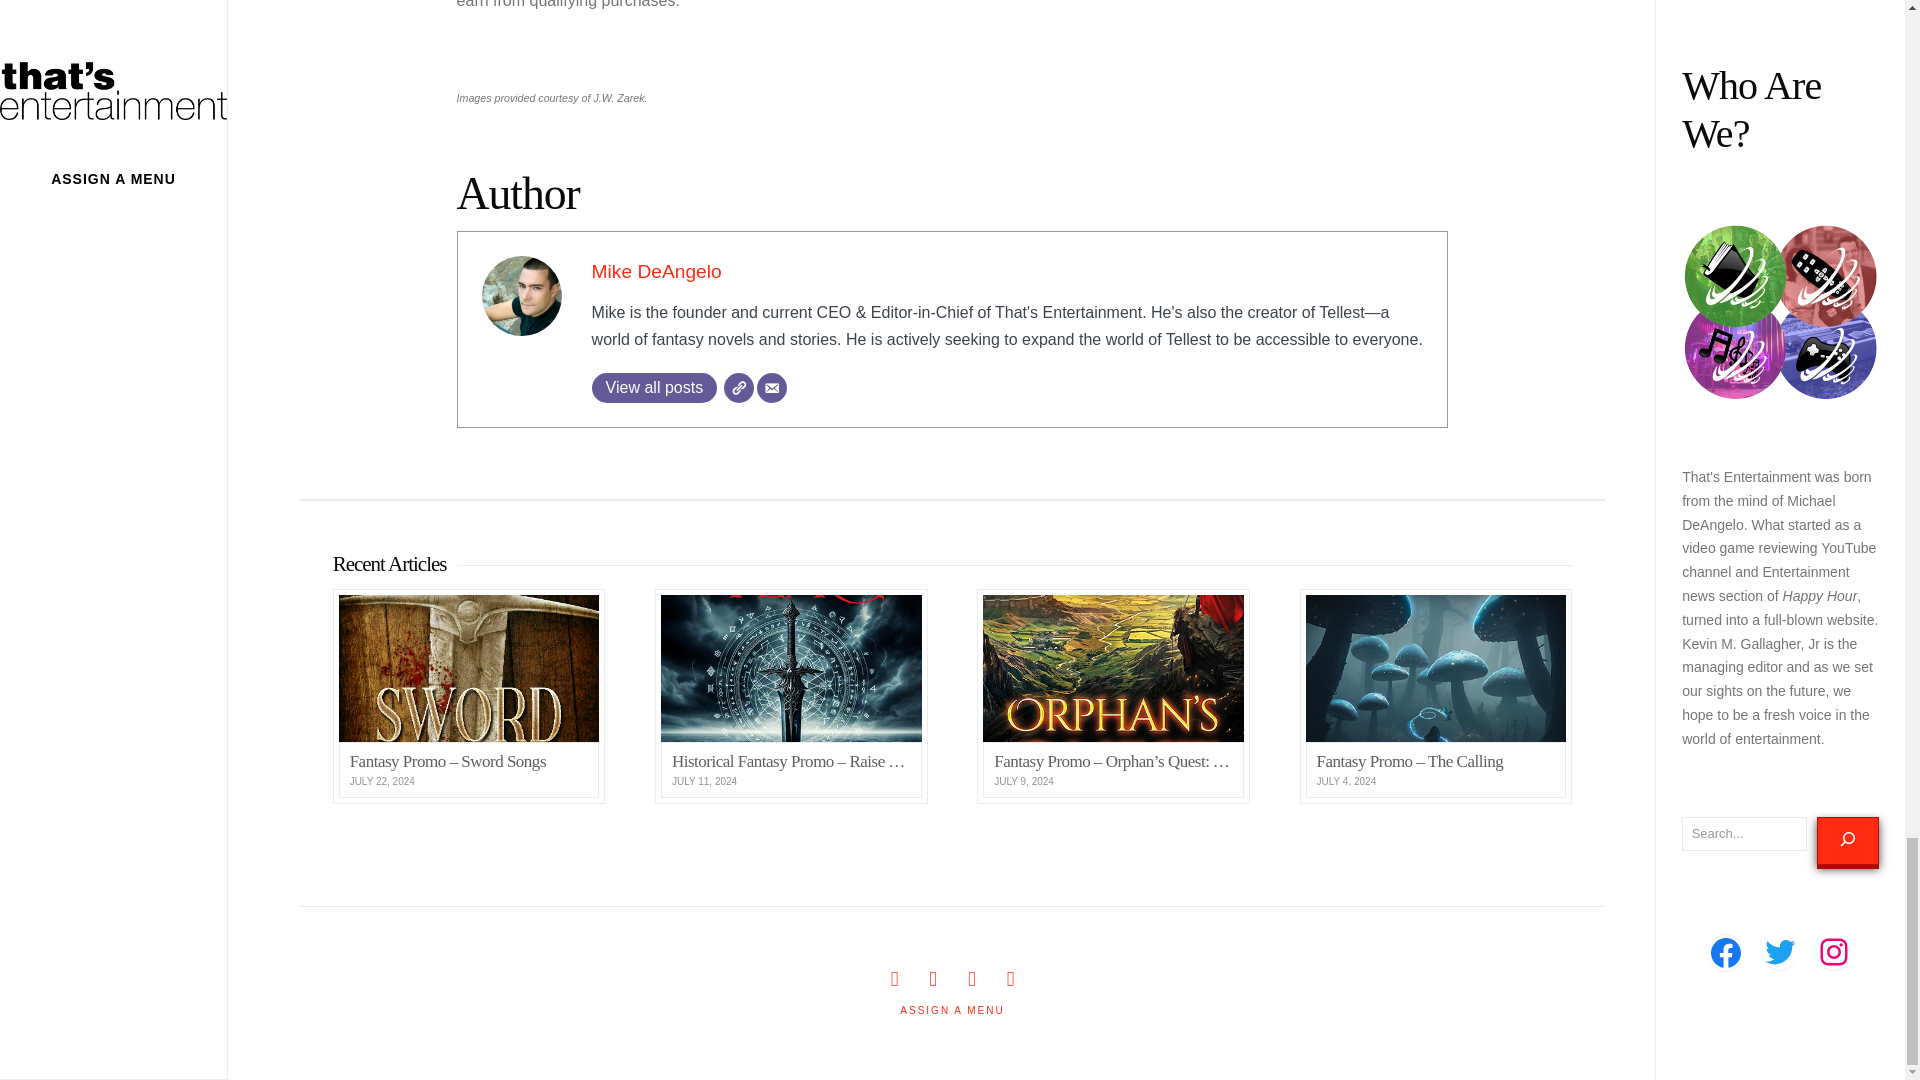  Describe the element at coordinates (654, 387) in the screenshot. I see `View all posts` at that location.